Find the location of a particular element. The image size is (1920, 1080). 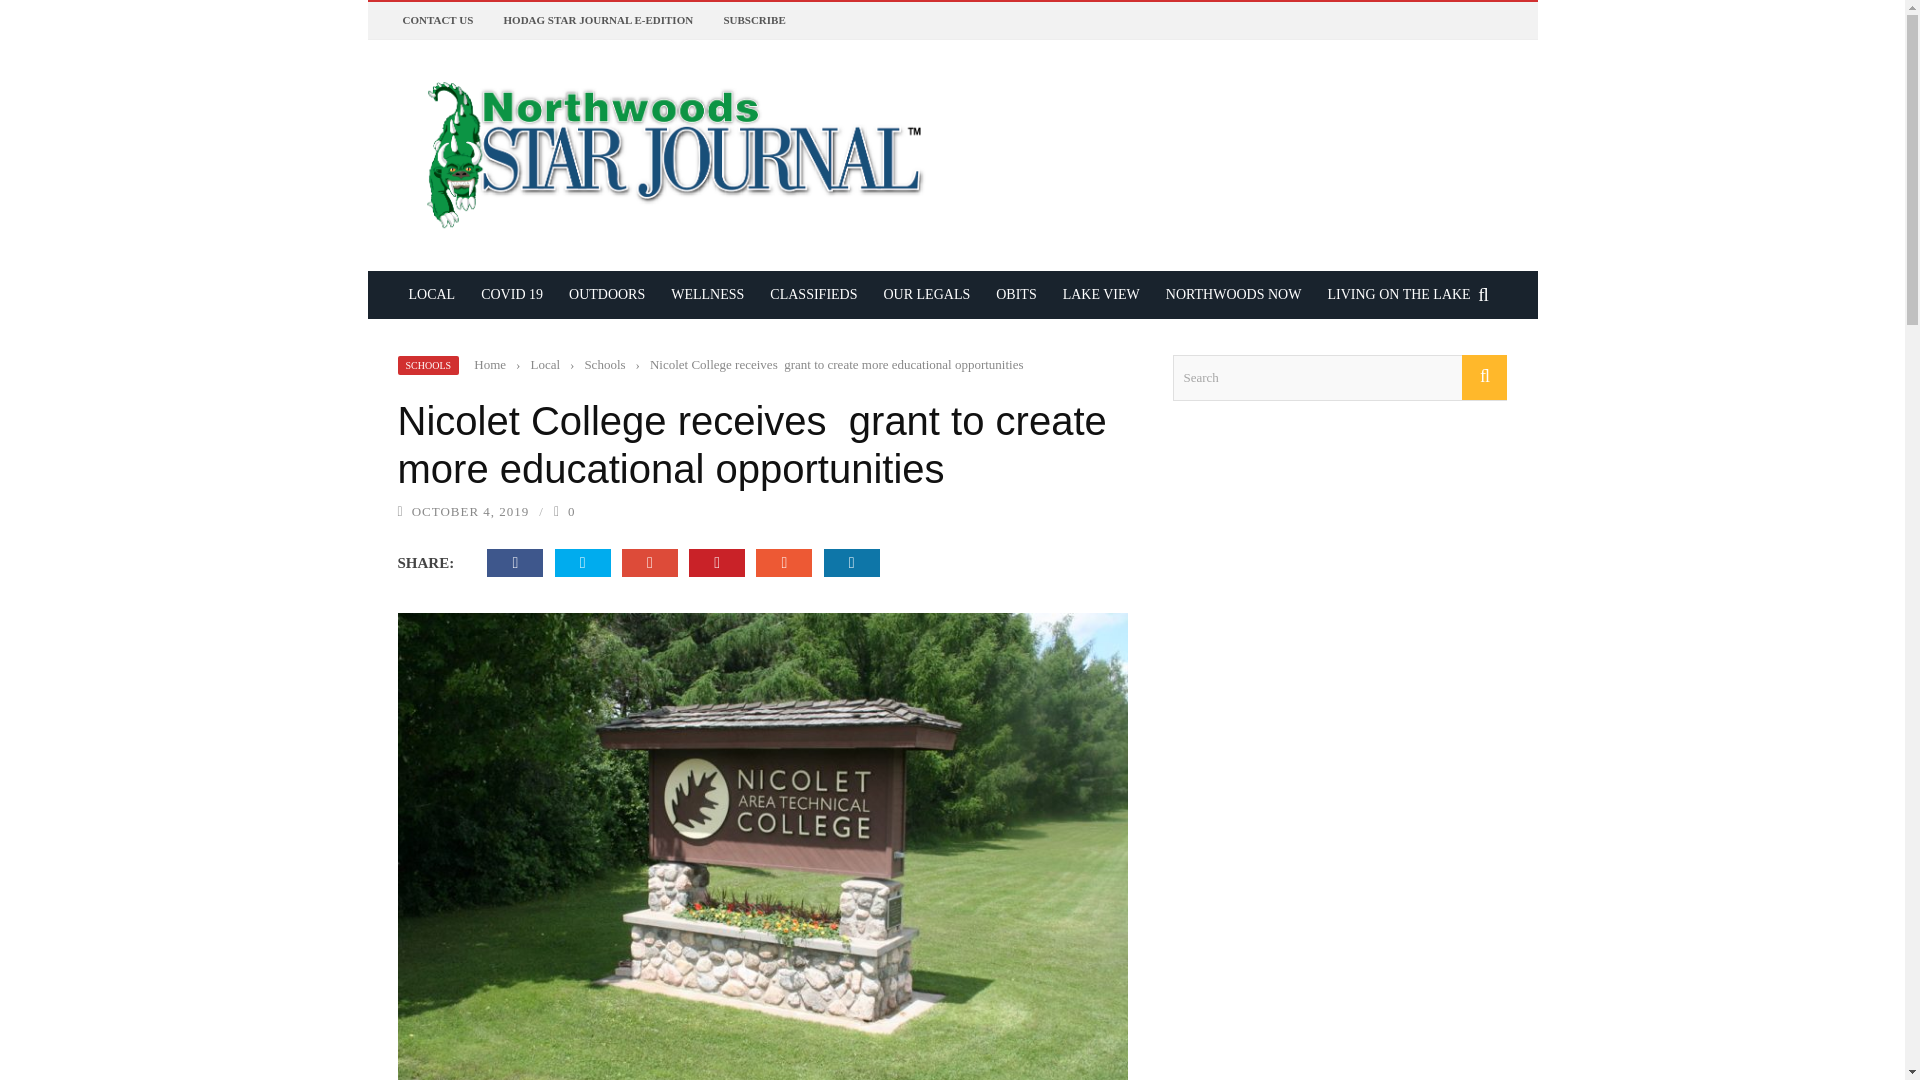

Search is located at coordinates (1339, 378).